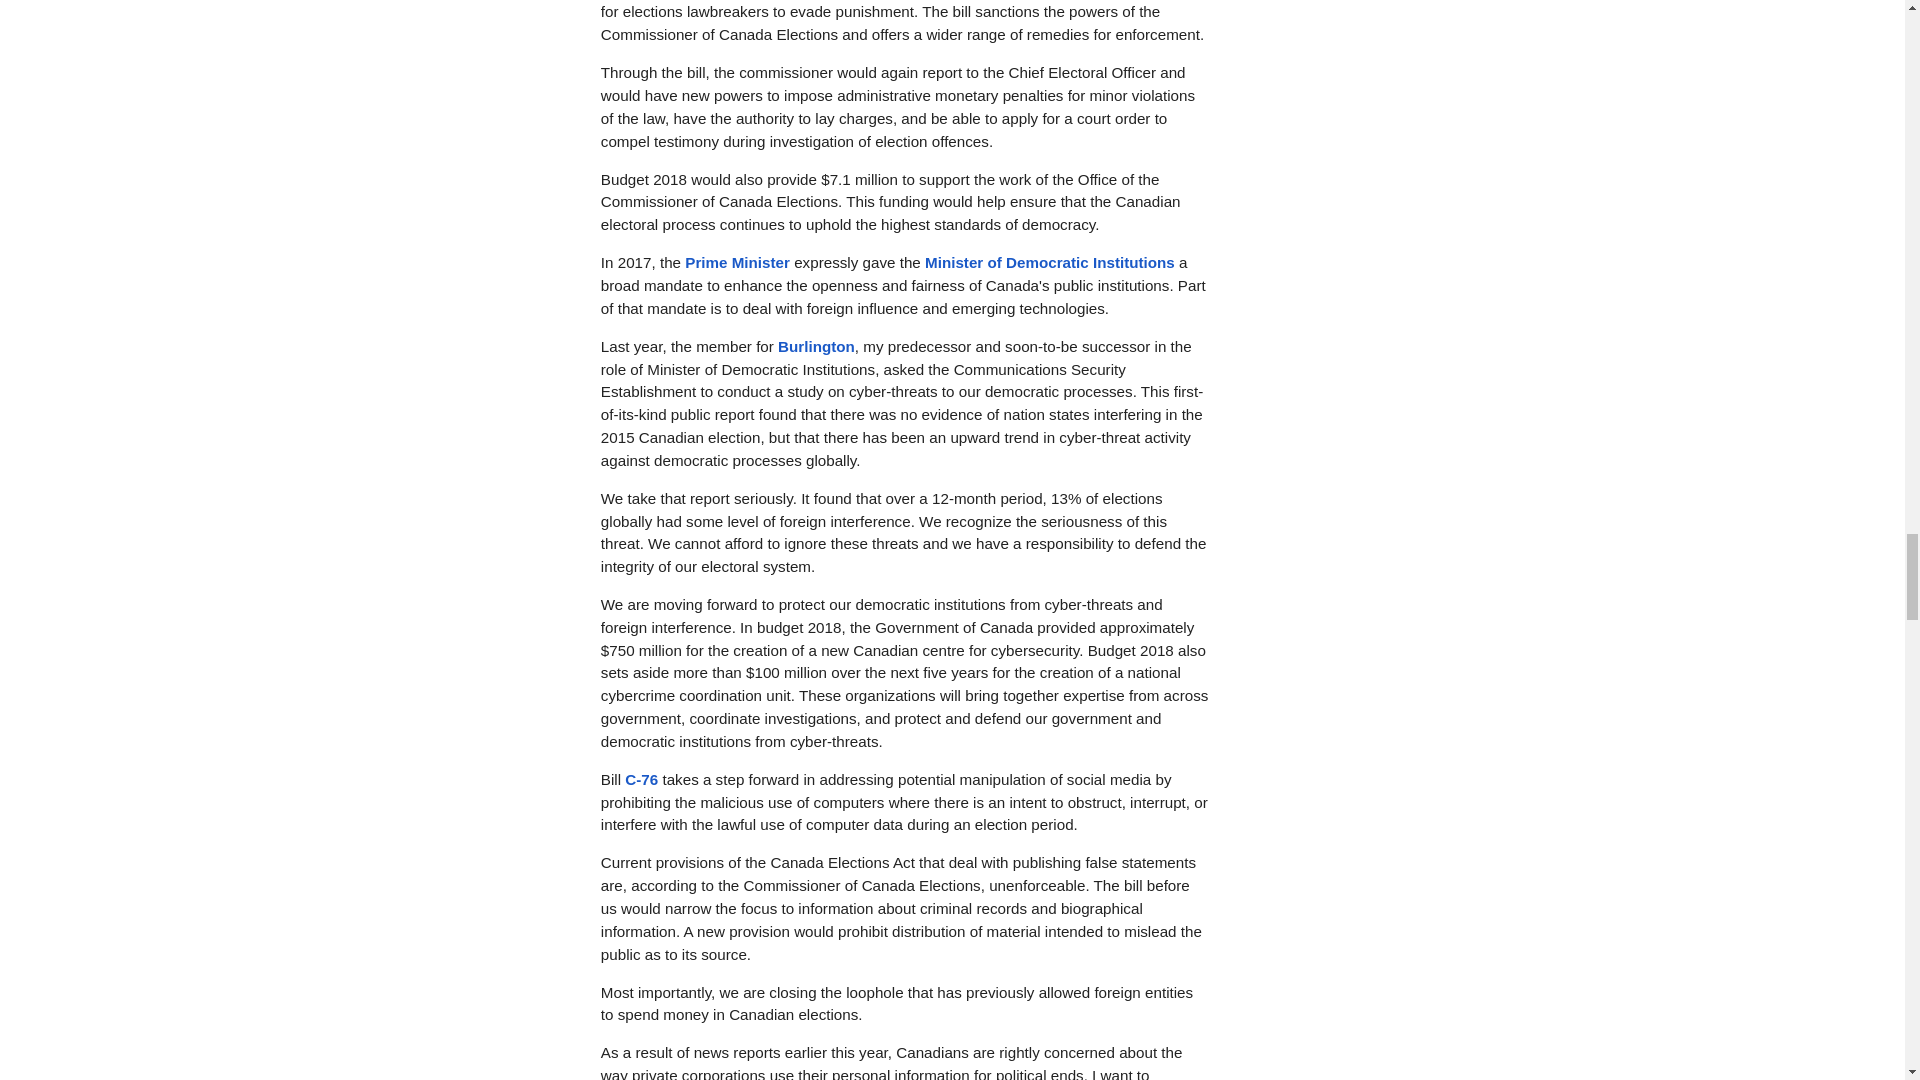  I want to click on Justin Trudeau, so click(737, 262).